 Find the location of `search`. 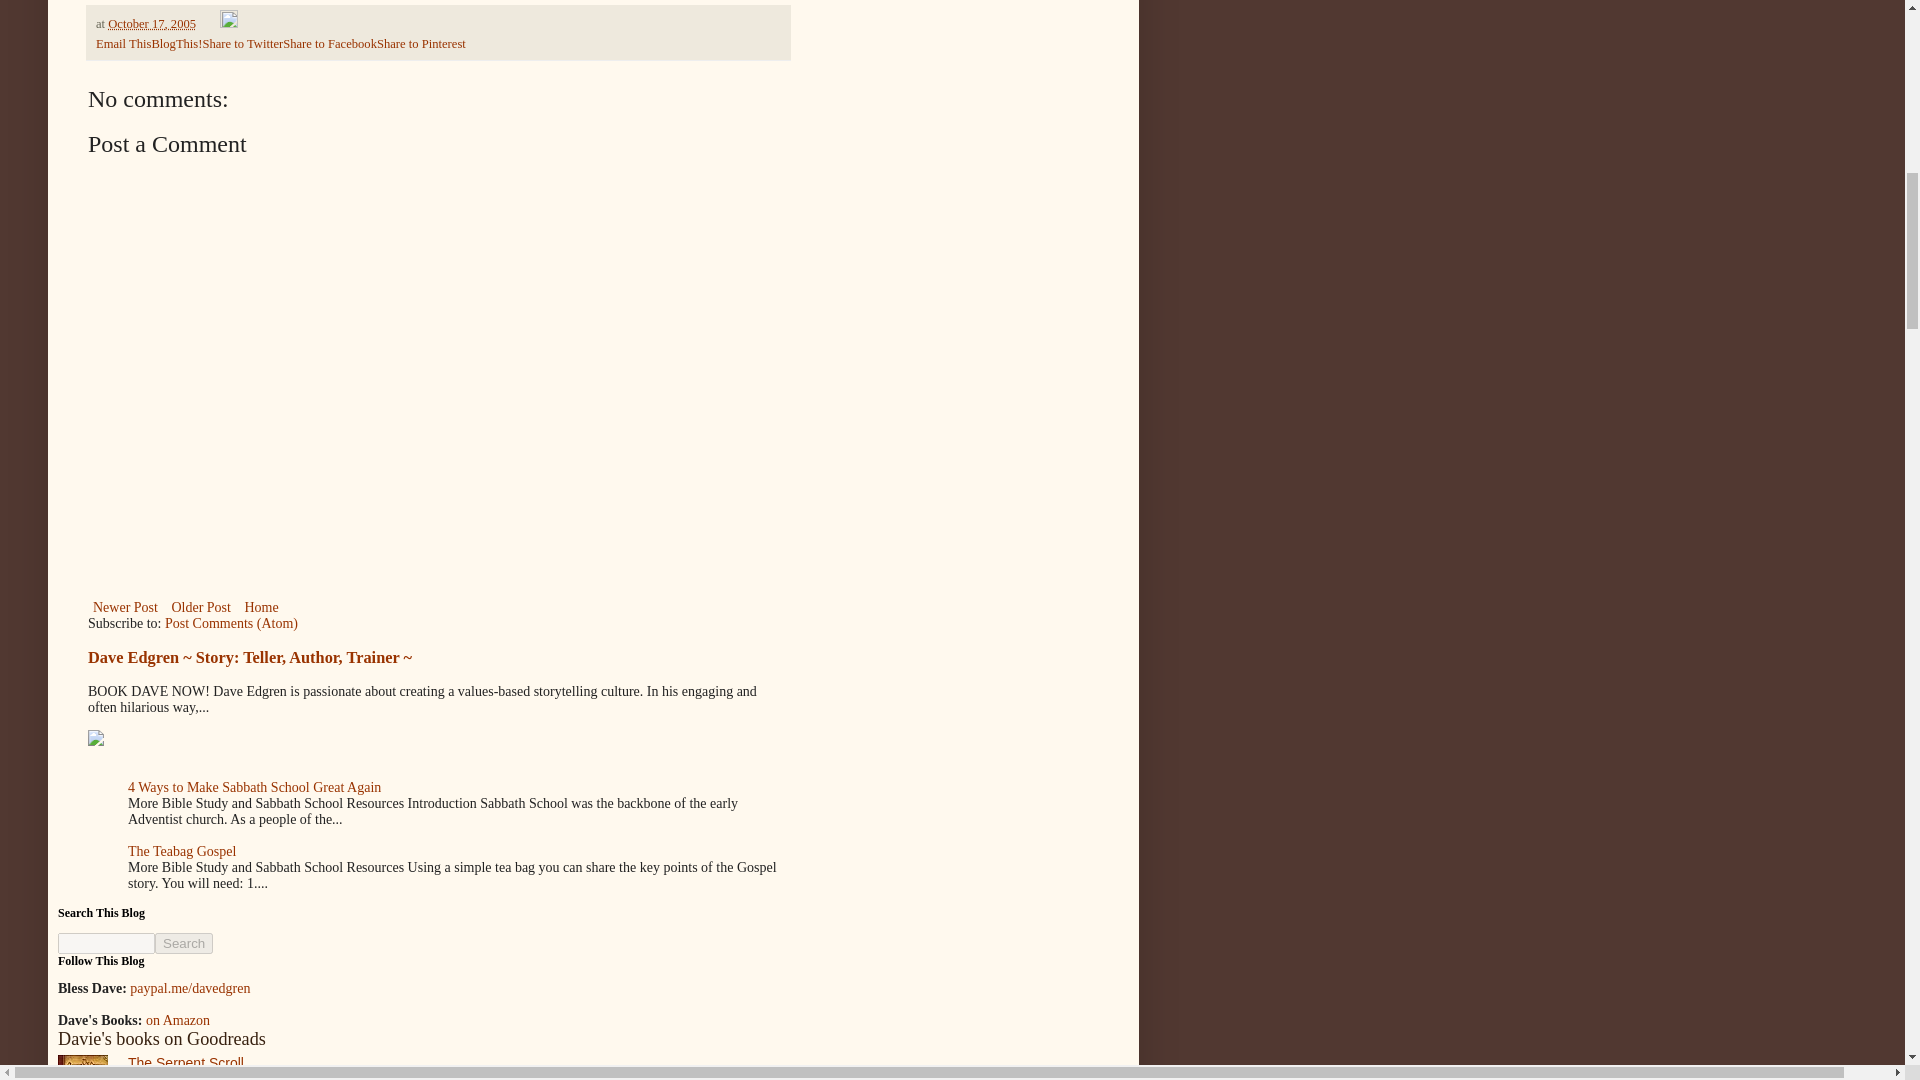

search is located at coordinates (106, 943).